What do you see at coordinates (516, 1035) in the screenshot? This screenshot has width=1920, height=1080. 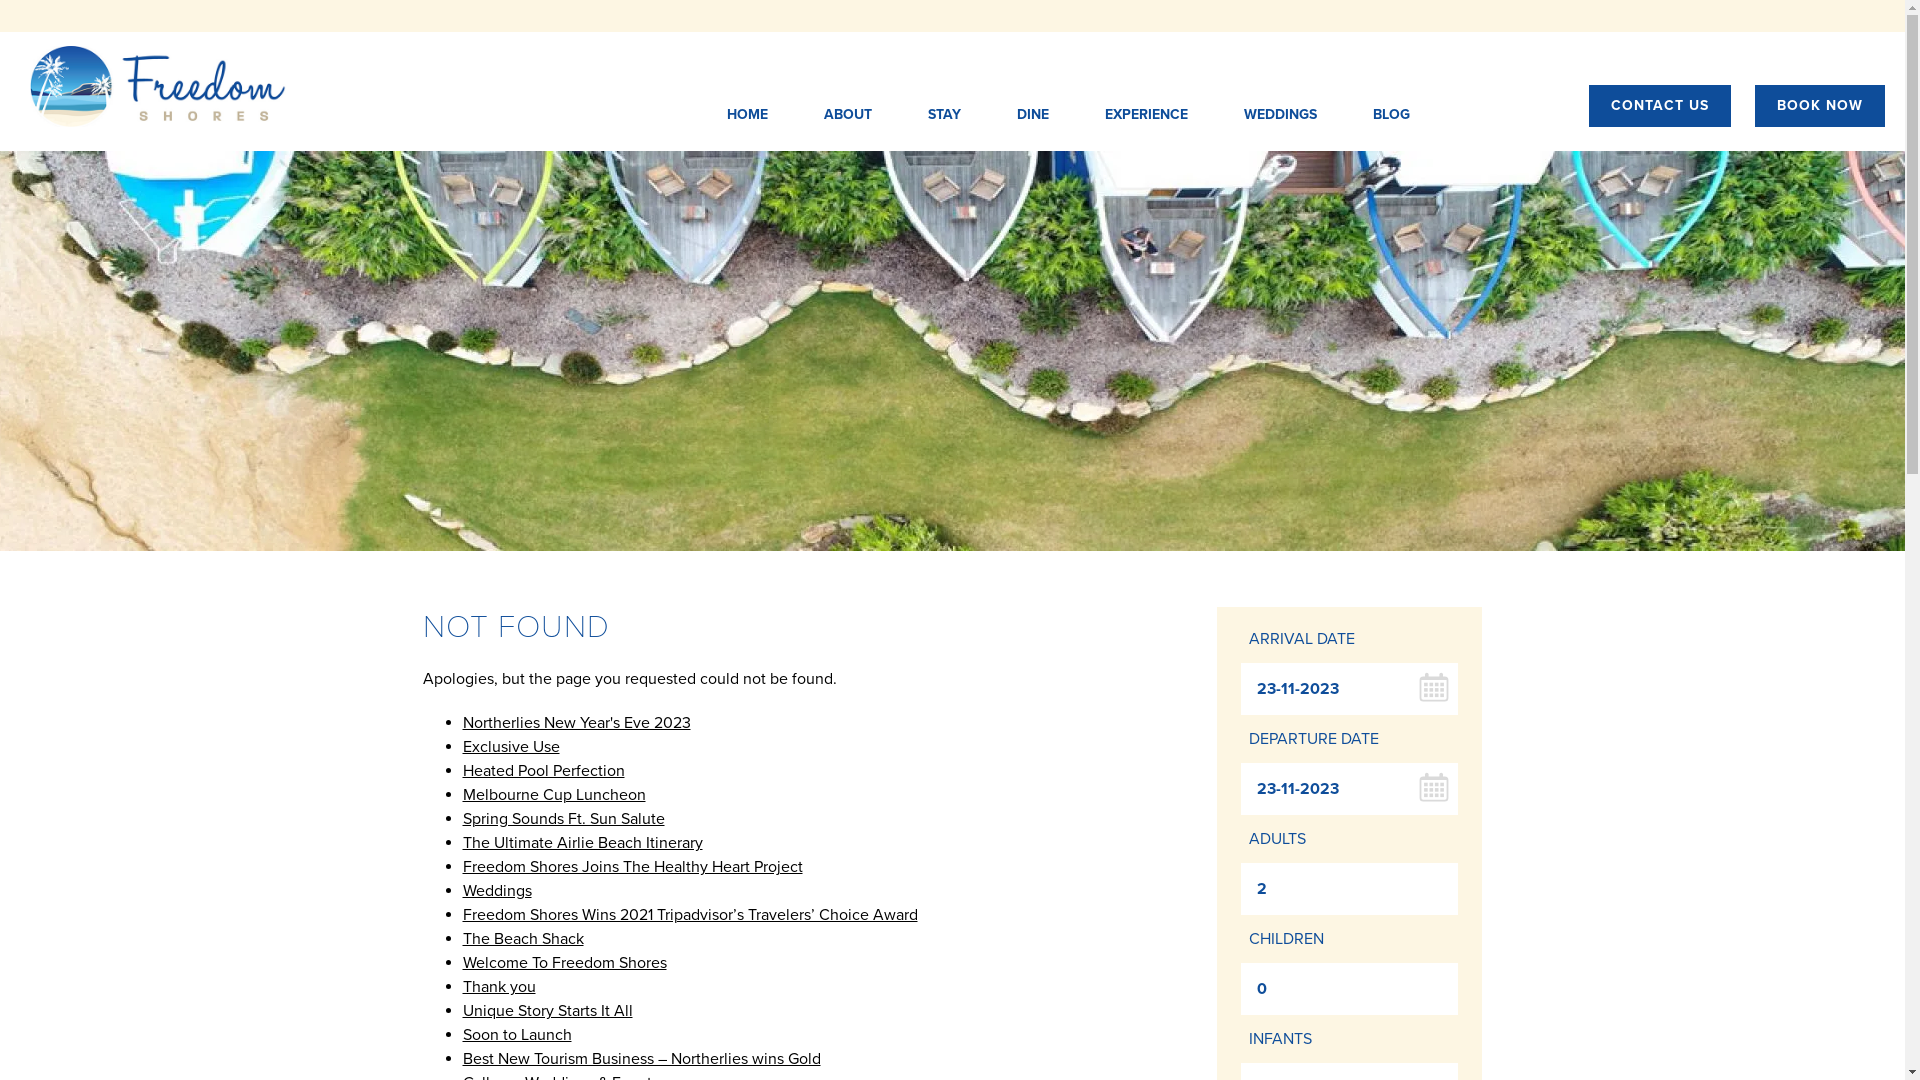 I see `Soon to Launch` at bounding box center [516, 1035].